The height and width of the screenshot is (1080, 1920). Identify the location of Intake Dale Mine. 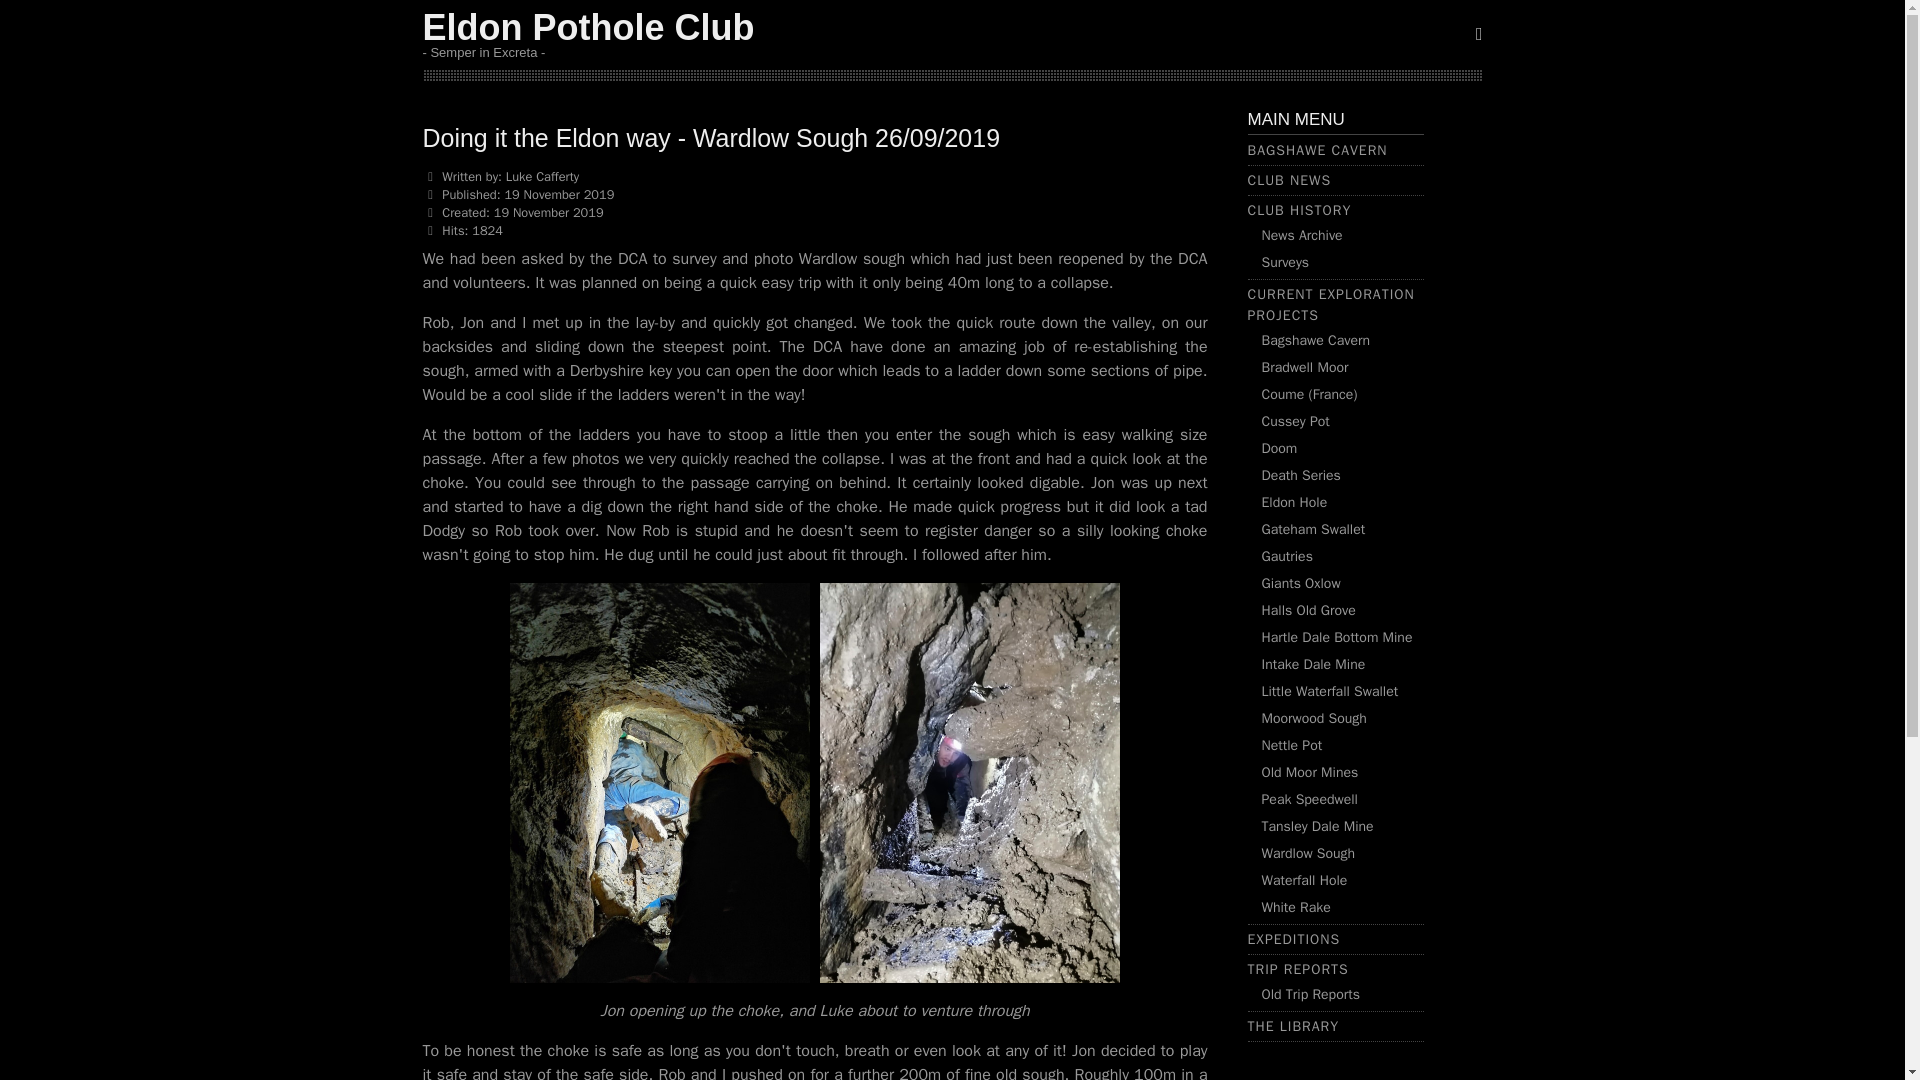
(1313, 664).